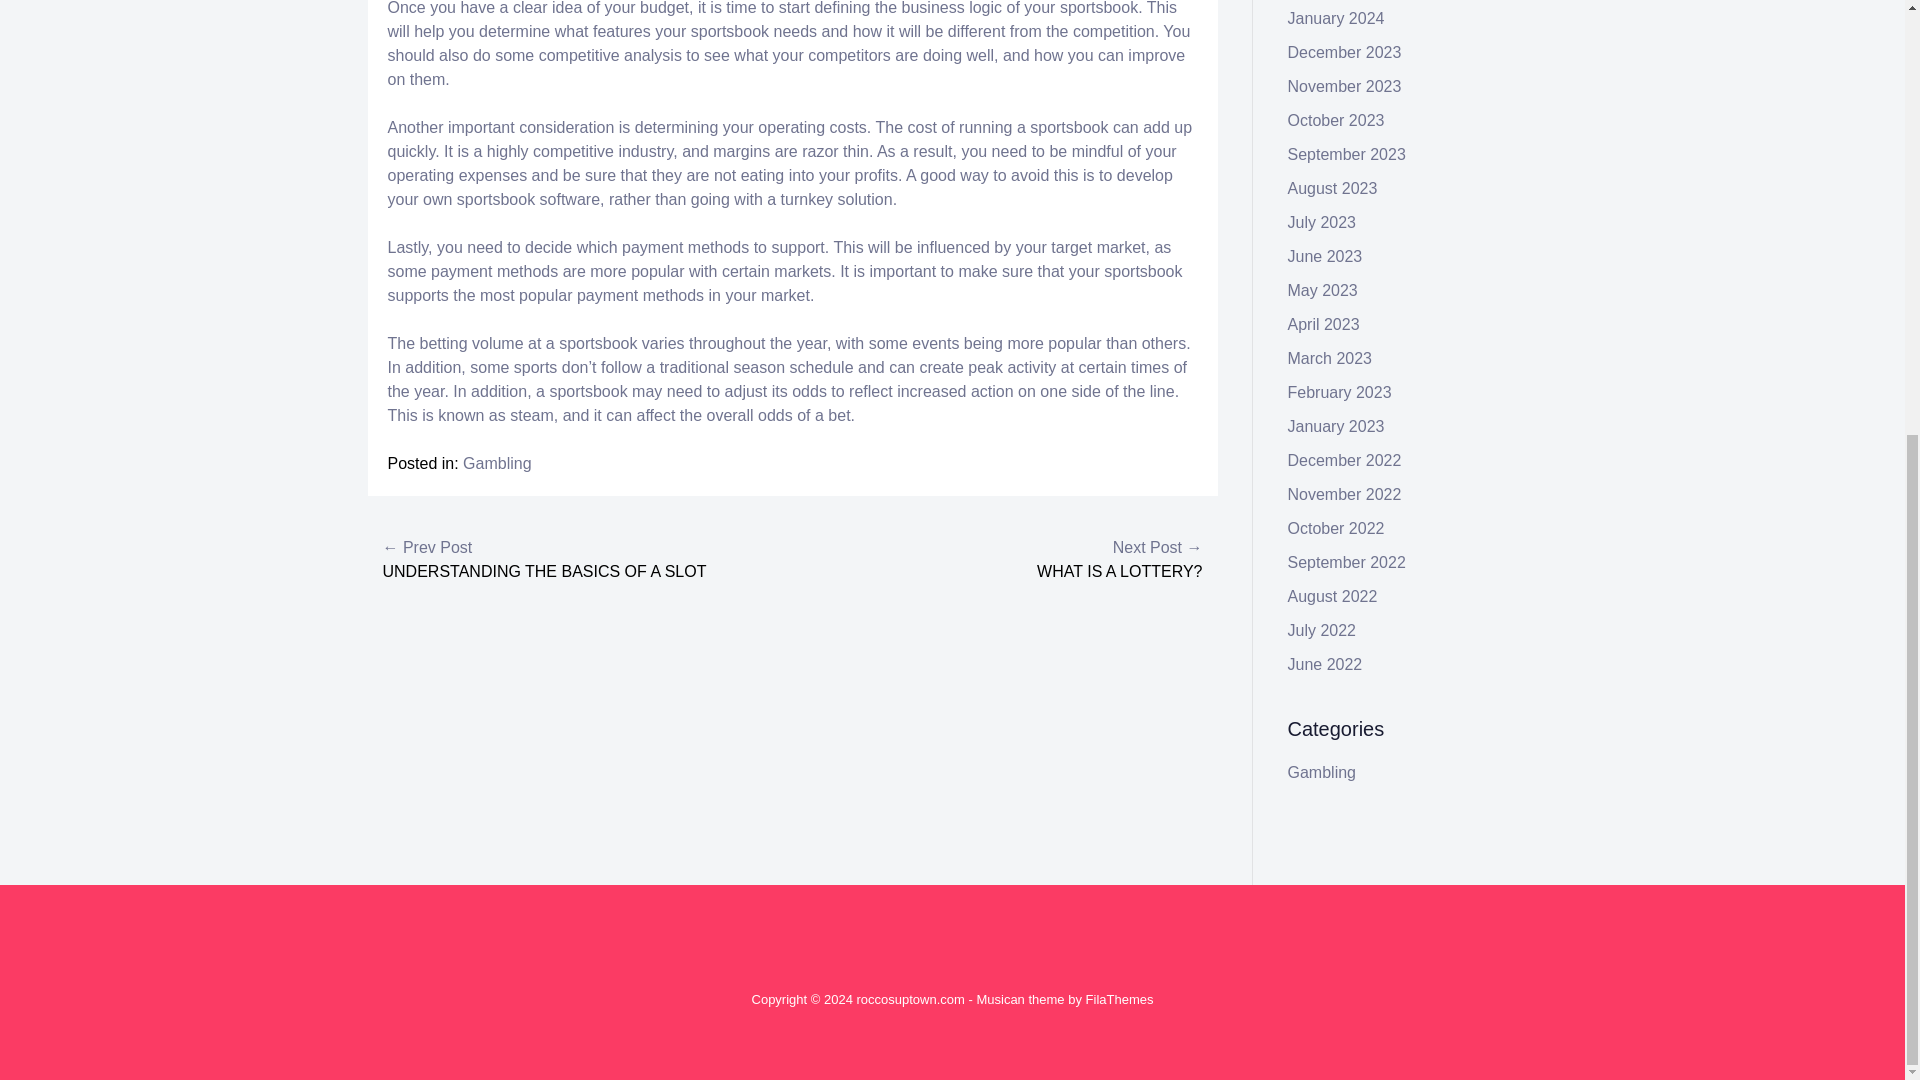 The width and height of the screenshot is (1920, 1080). Describe the element at coordinates (1120, 999) in the screenshot. I see `FilaThemes` at that location.